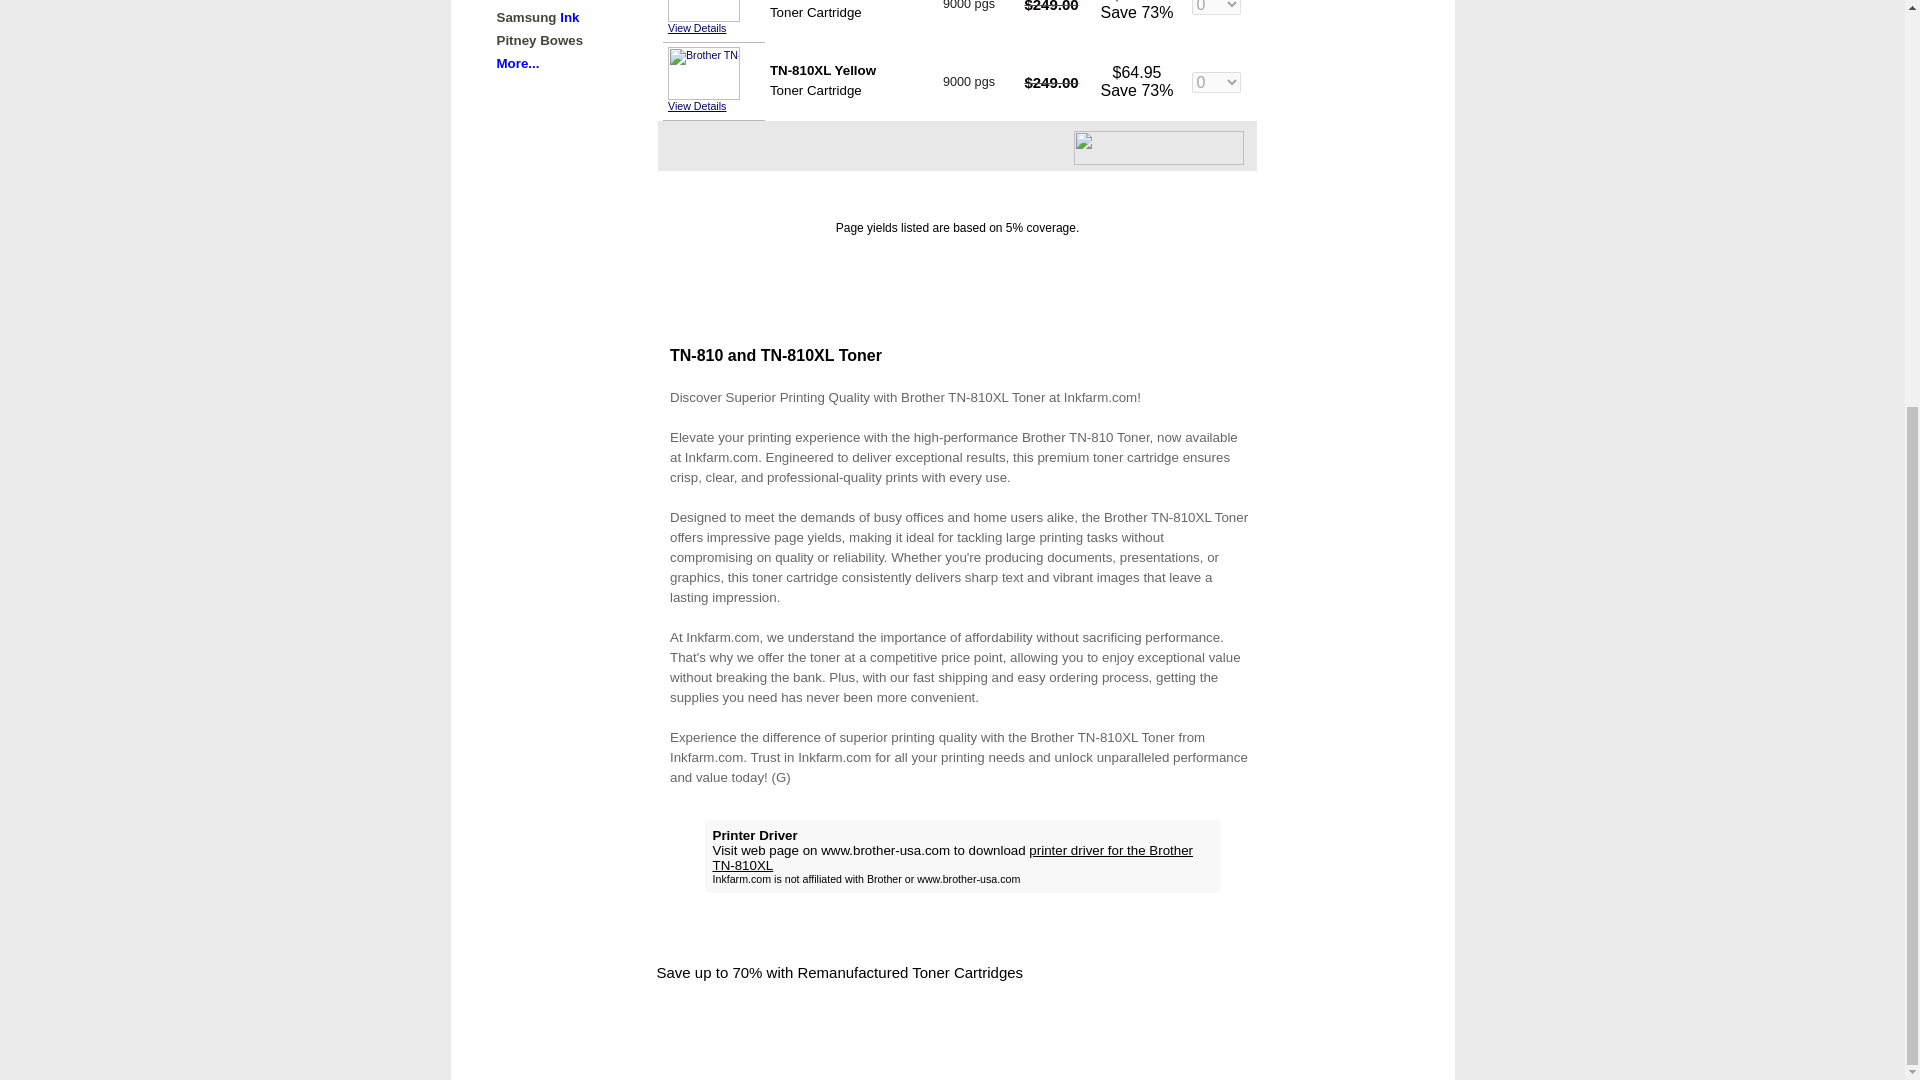  What do you see at coordinates (532, 1) in the screenshot?
I see `Okidata Ink` at bounding box center [532, 1].